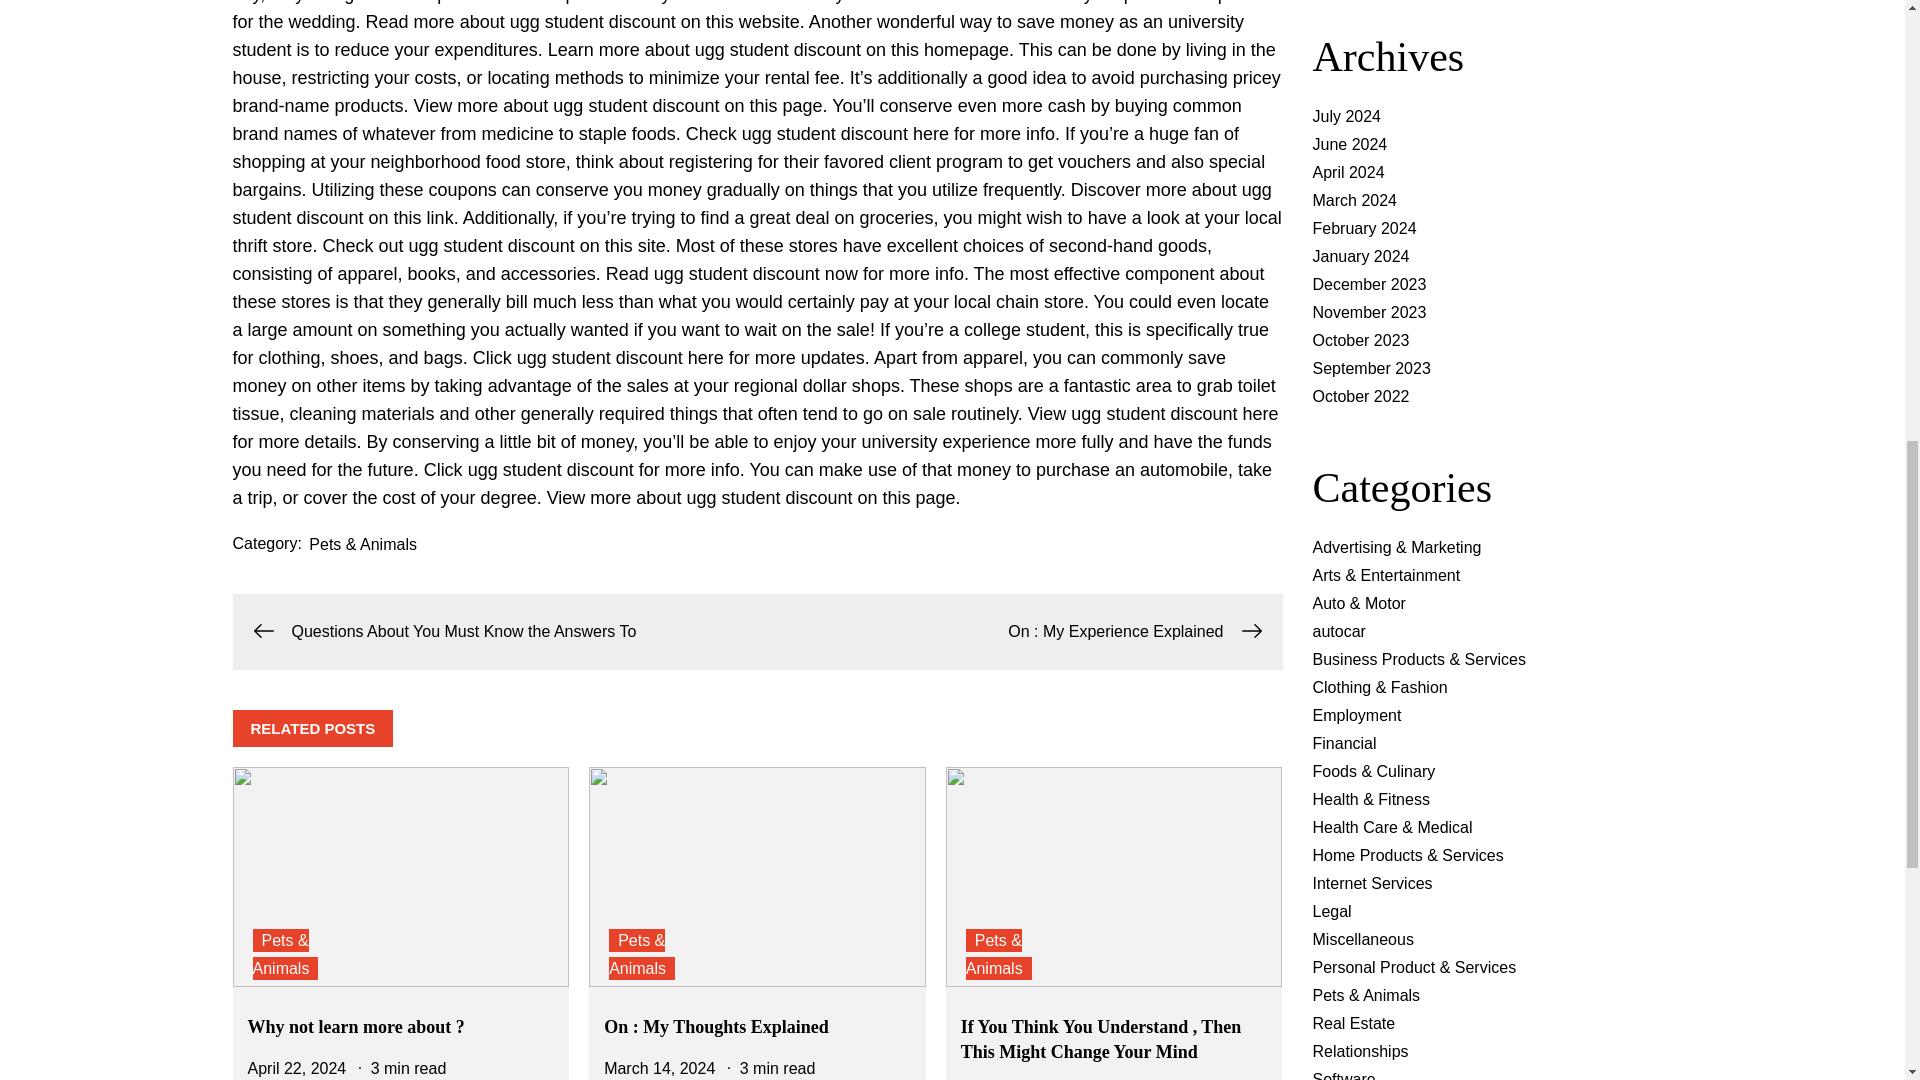  Describe the element at coordinates (716, 1026) in the screenshot. I see `On : My Thoughts Explained` at that location.